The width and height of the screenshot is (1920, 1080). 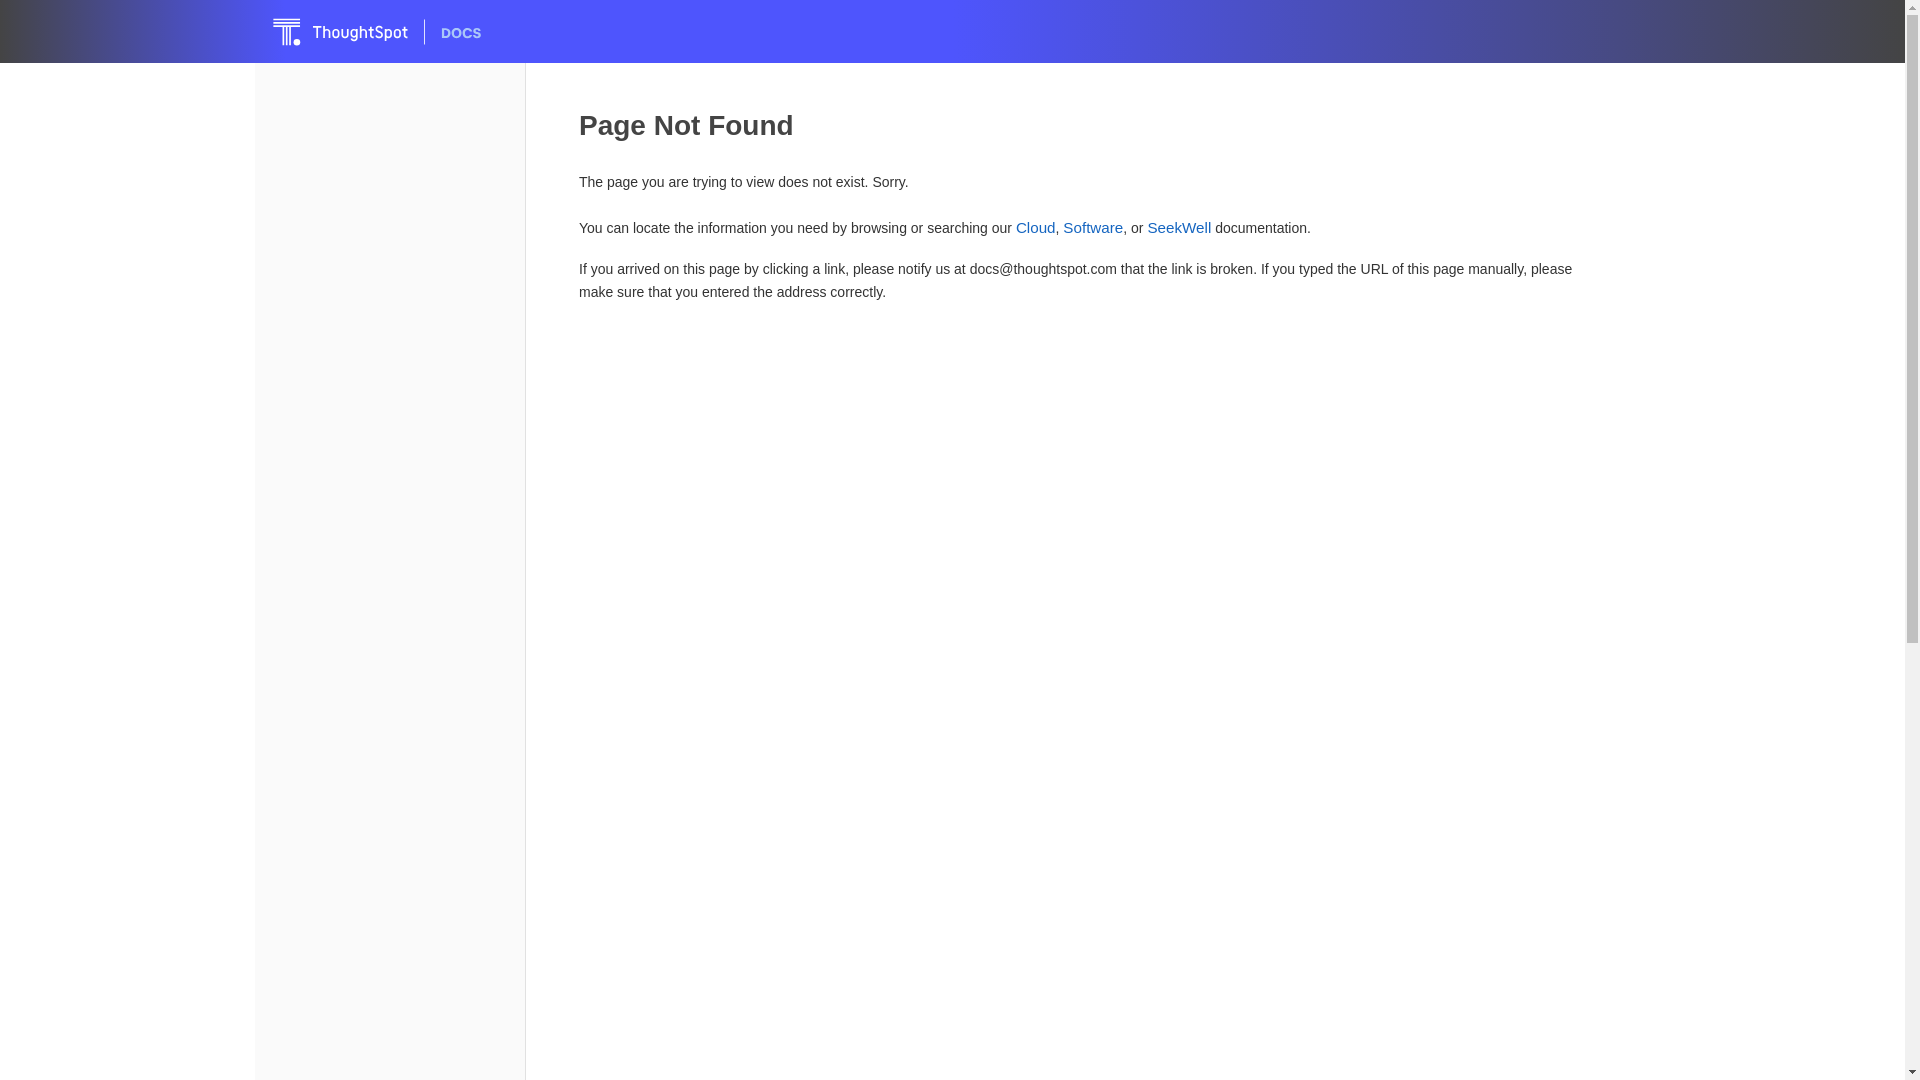 I want to click on Software, so click(x=1093, y=228).